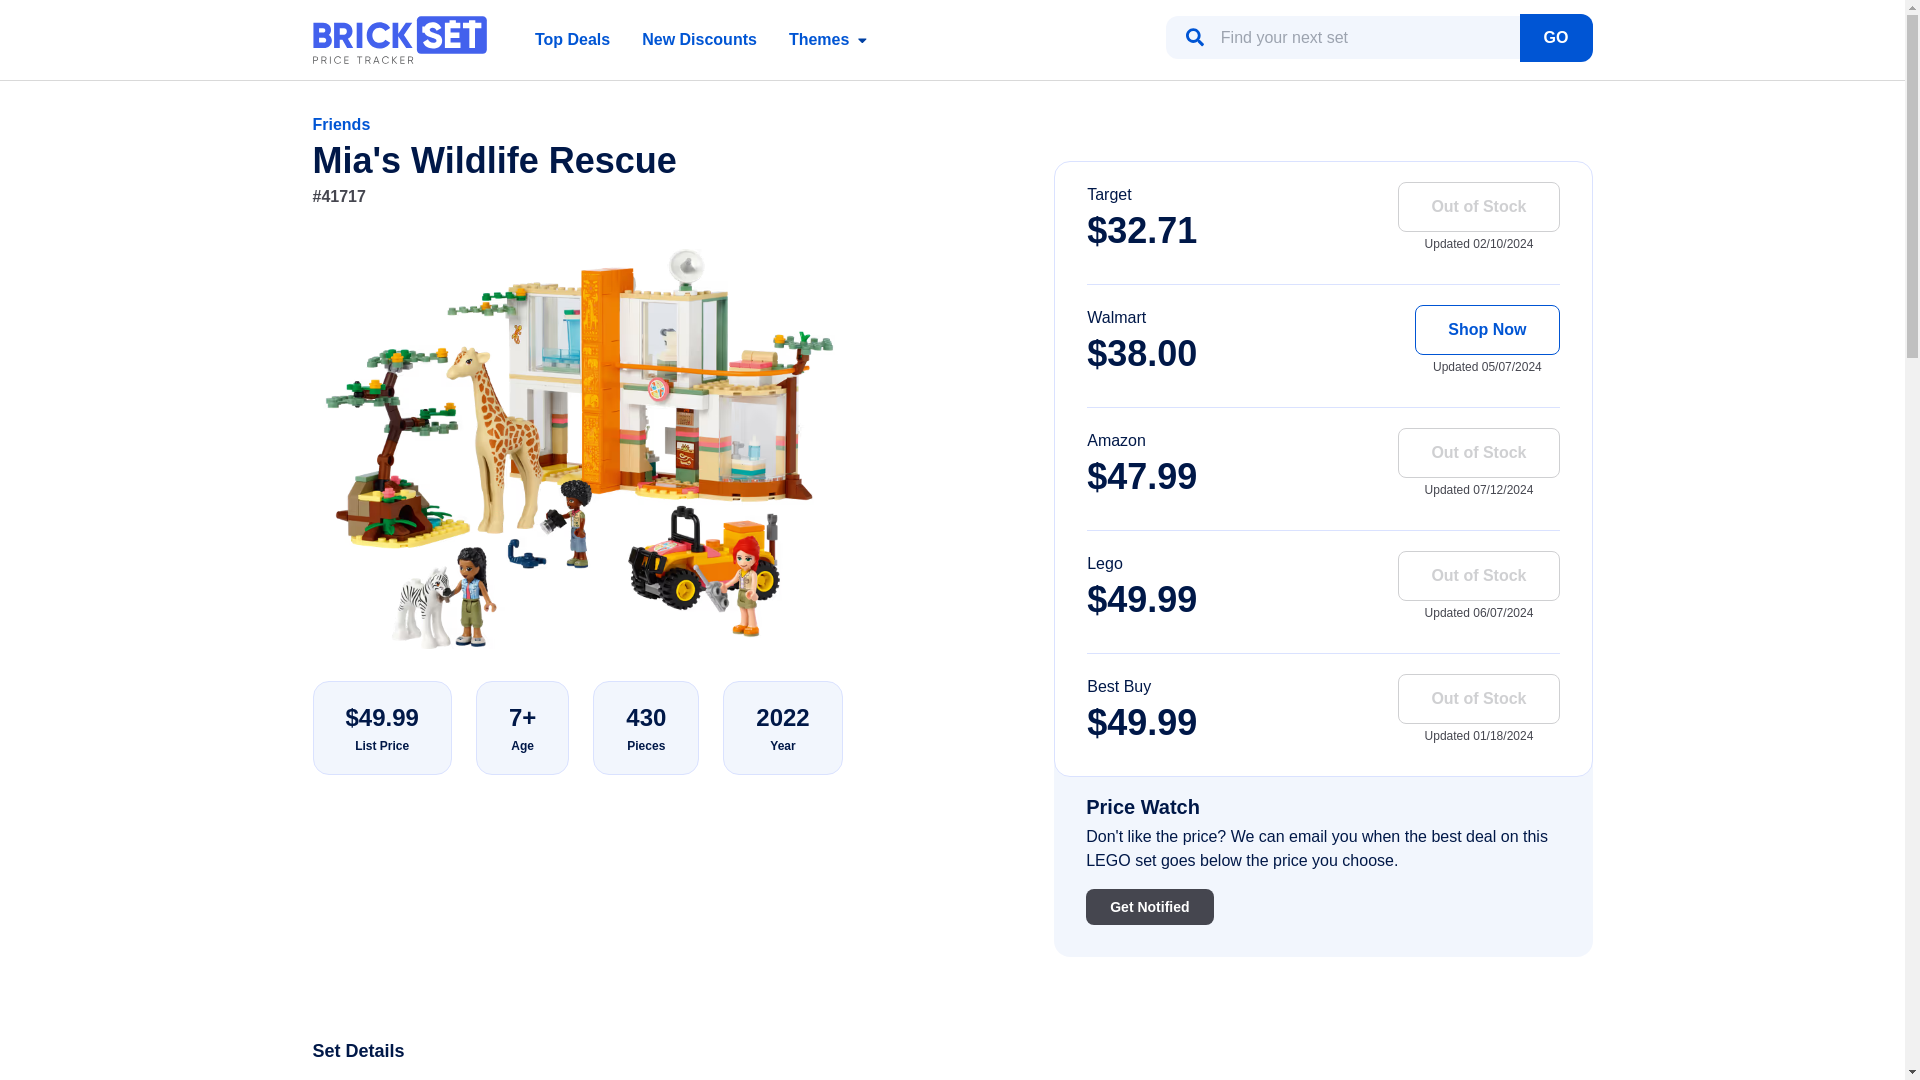  Describe the element at coordinates (1556, 38) in the screenshot. I see `GO` at that location.